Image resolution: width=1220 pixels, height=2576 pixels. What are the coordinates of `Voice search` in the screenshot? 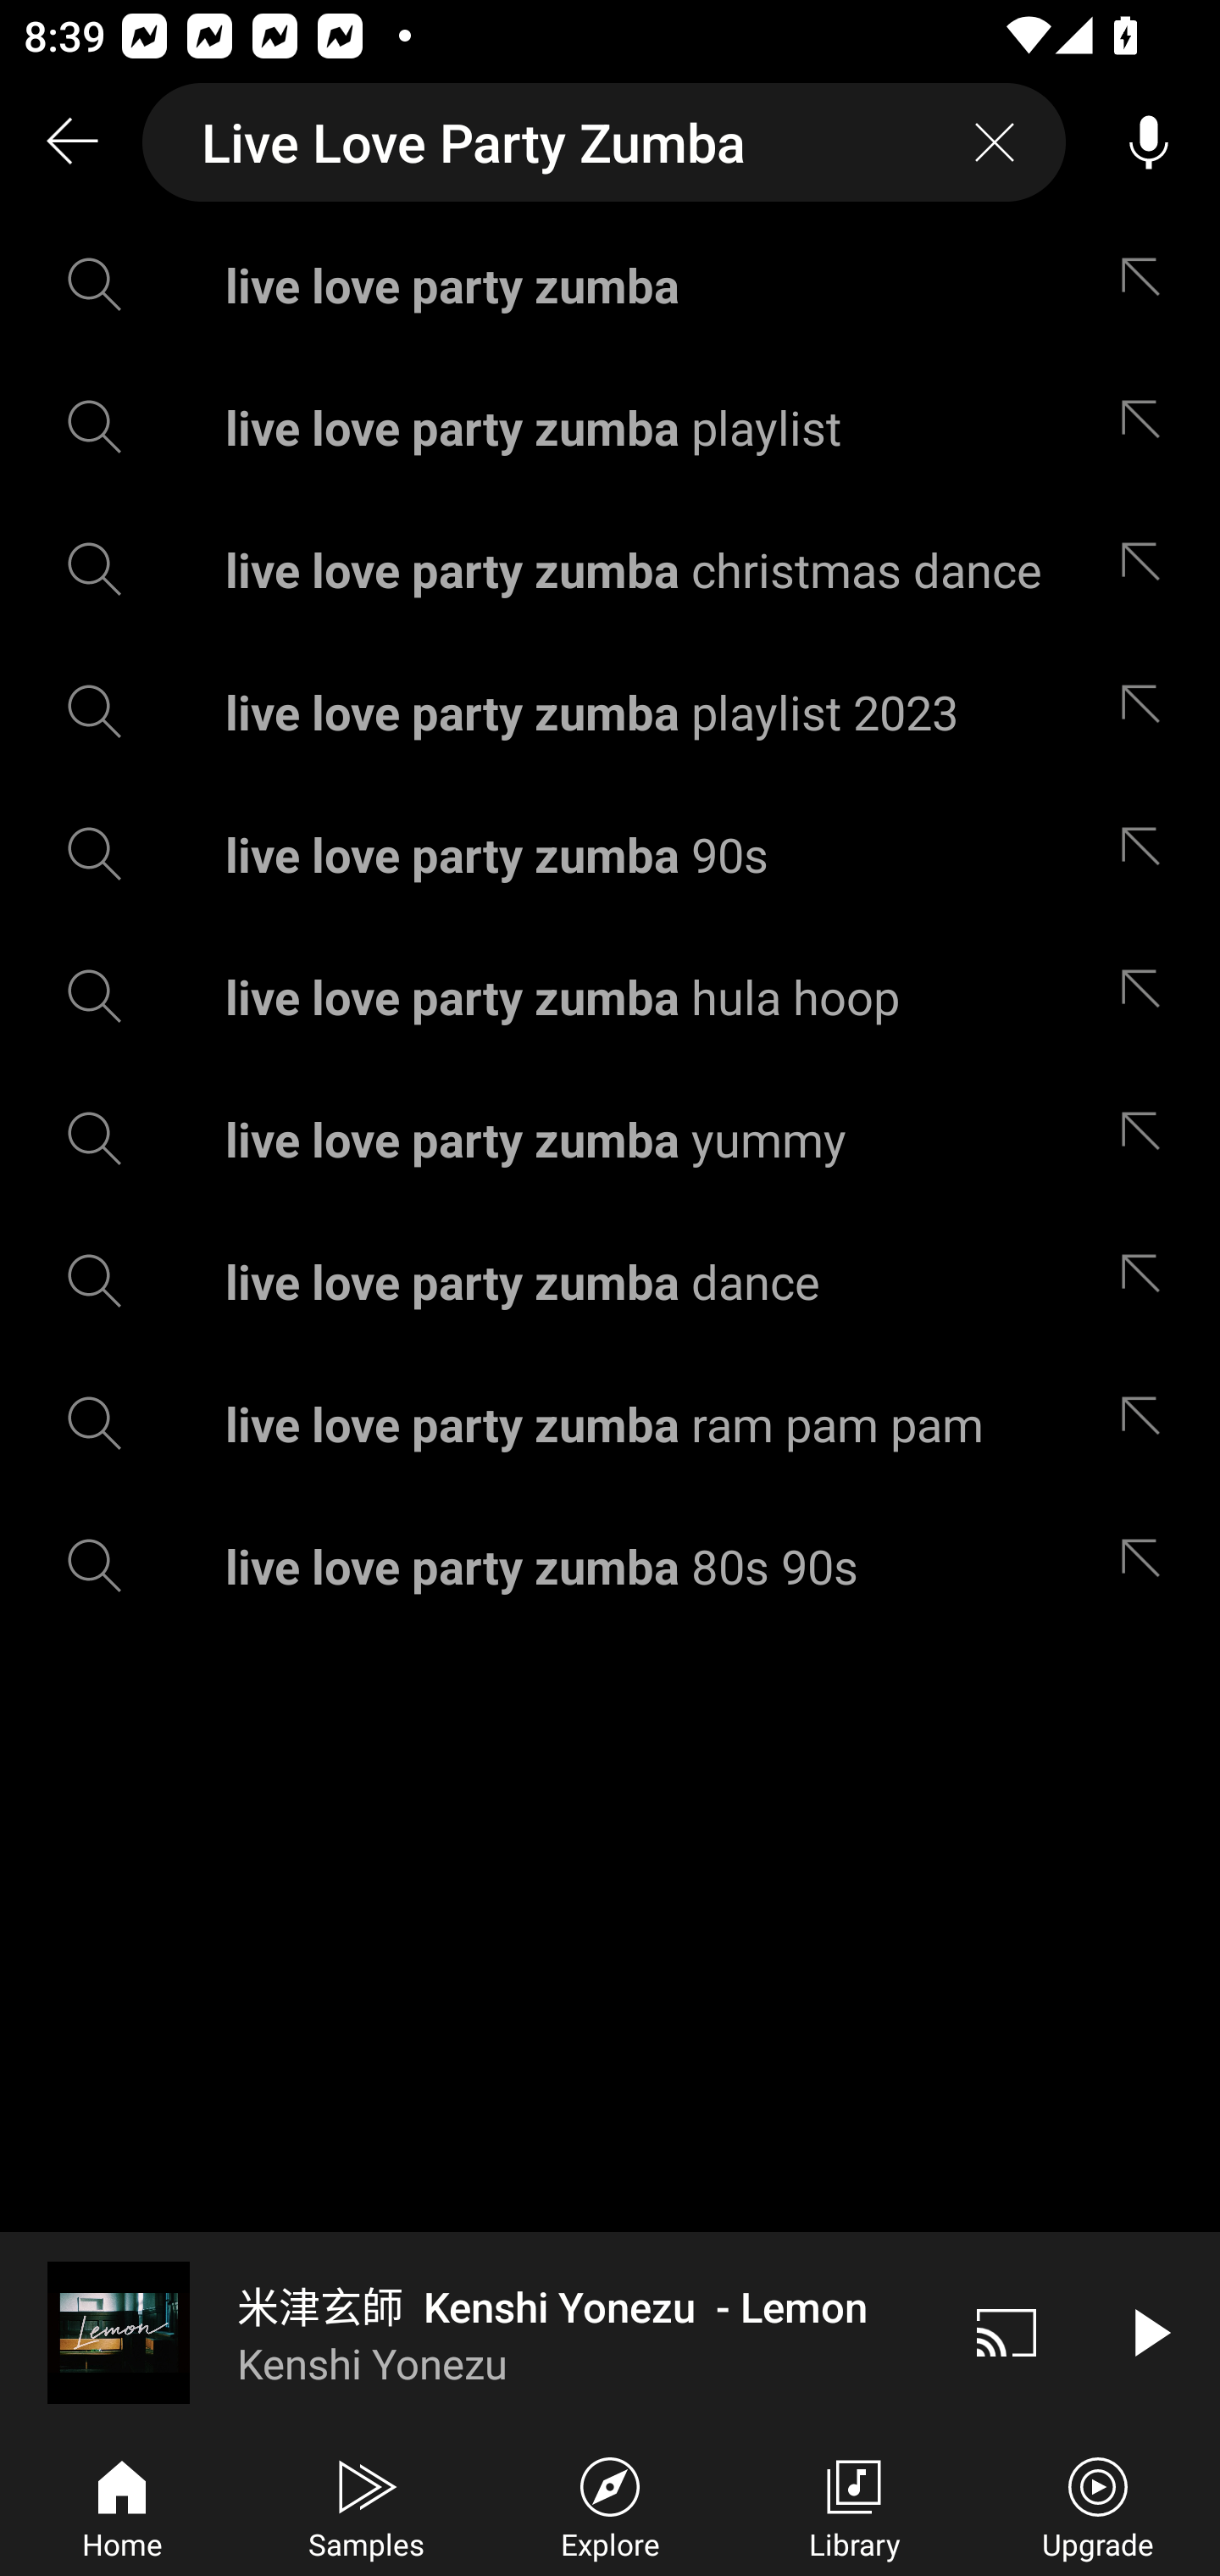 It's located at (1149, 142).